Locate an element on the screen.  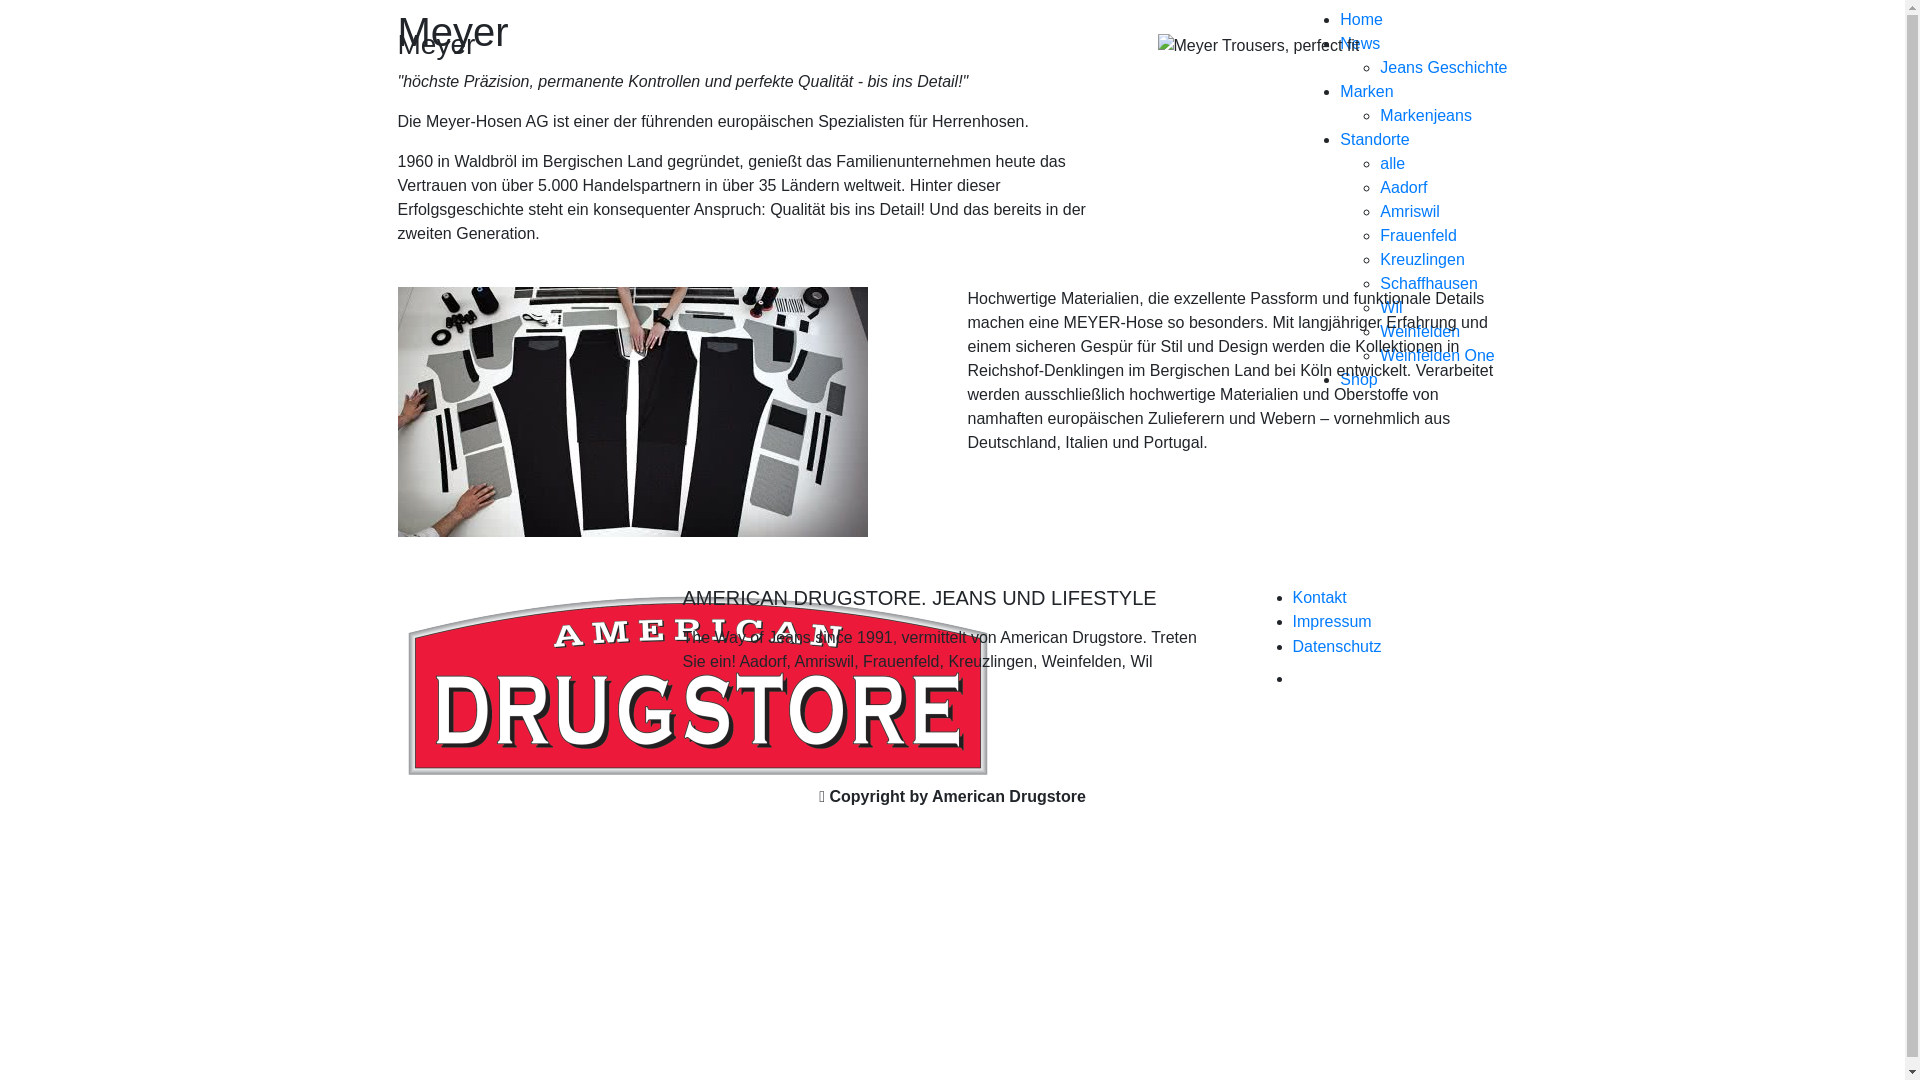
Wil is located at coordinates (1391, 308).